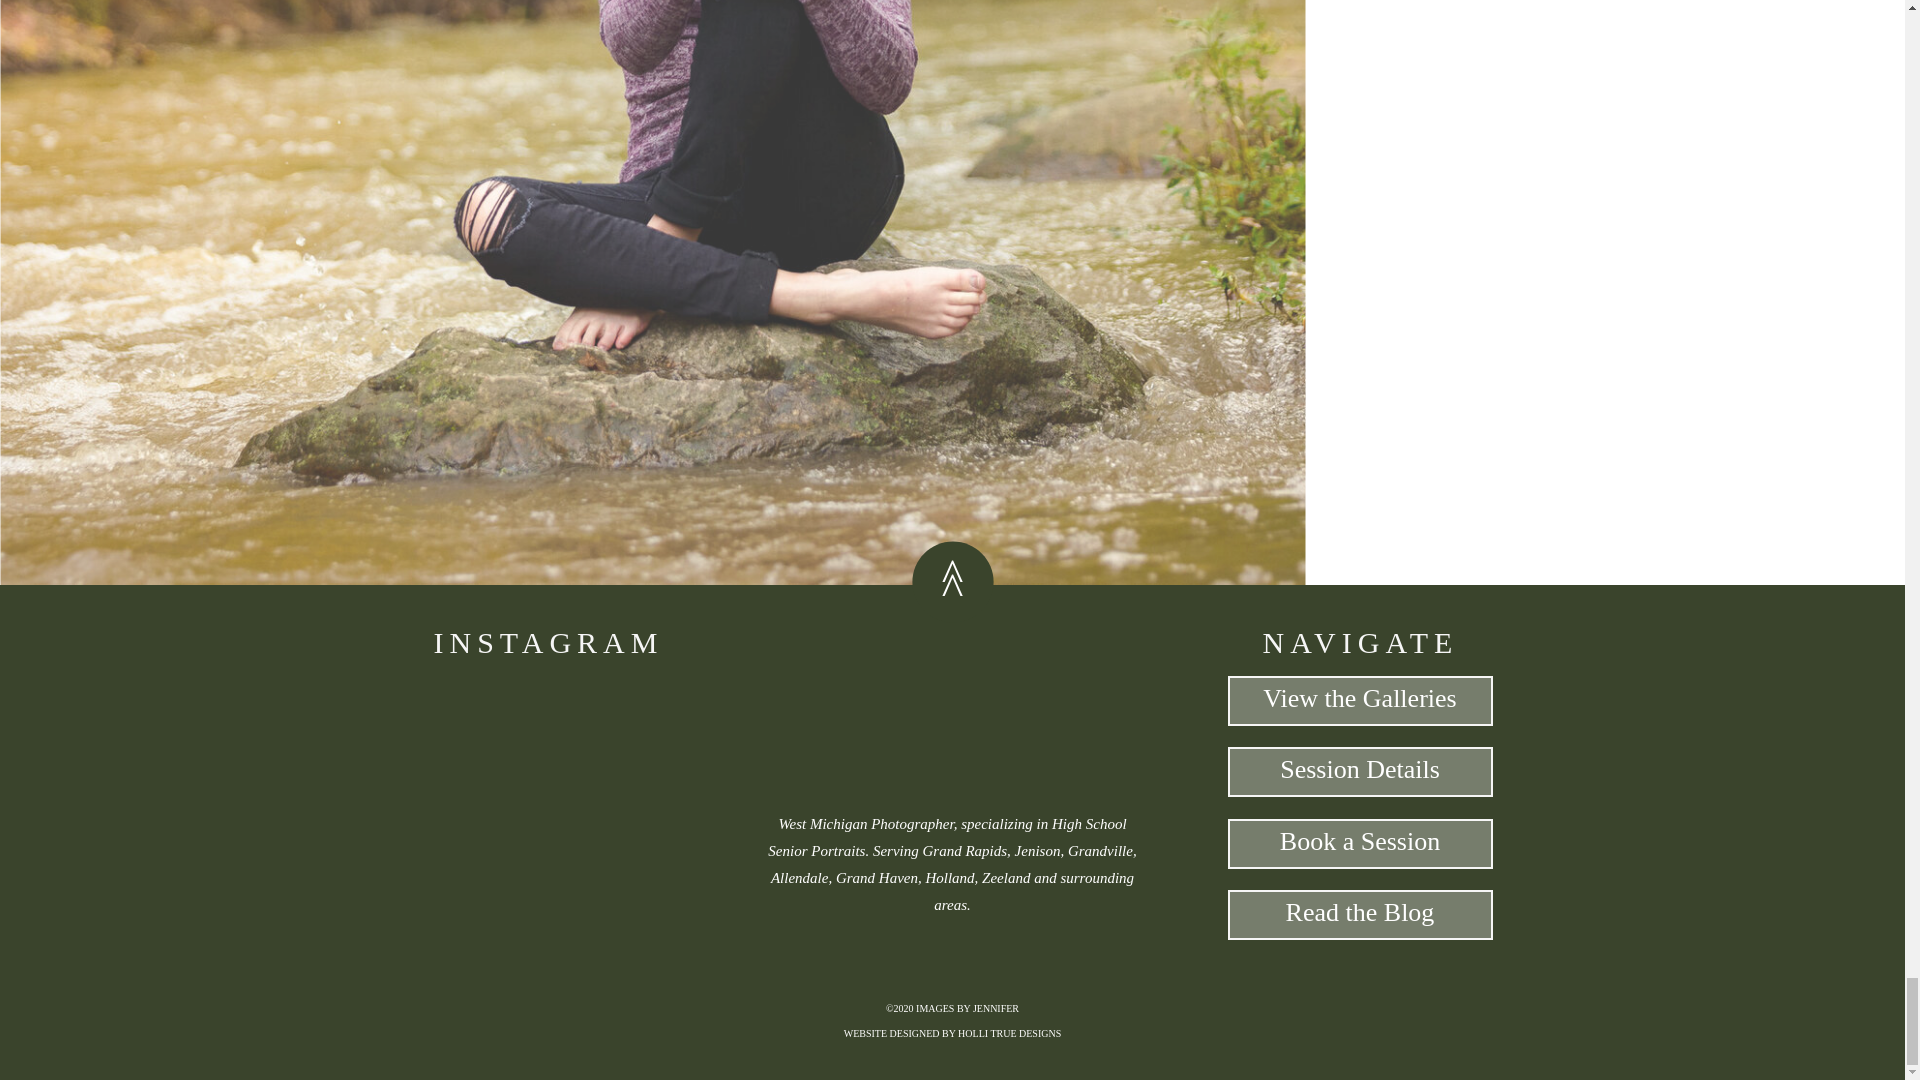 This screenshot has width=1920, height=1080. I want to click on Book a Session, so click(1359, 844).